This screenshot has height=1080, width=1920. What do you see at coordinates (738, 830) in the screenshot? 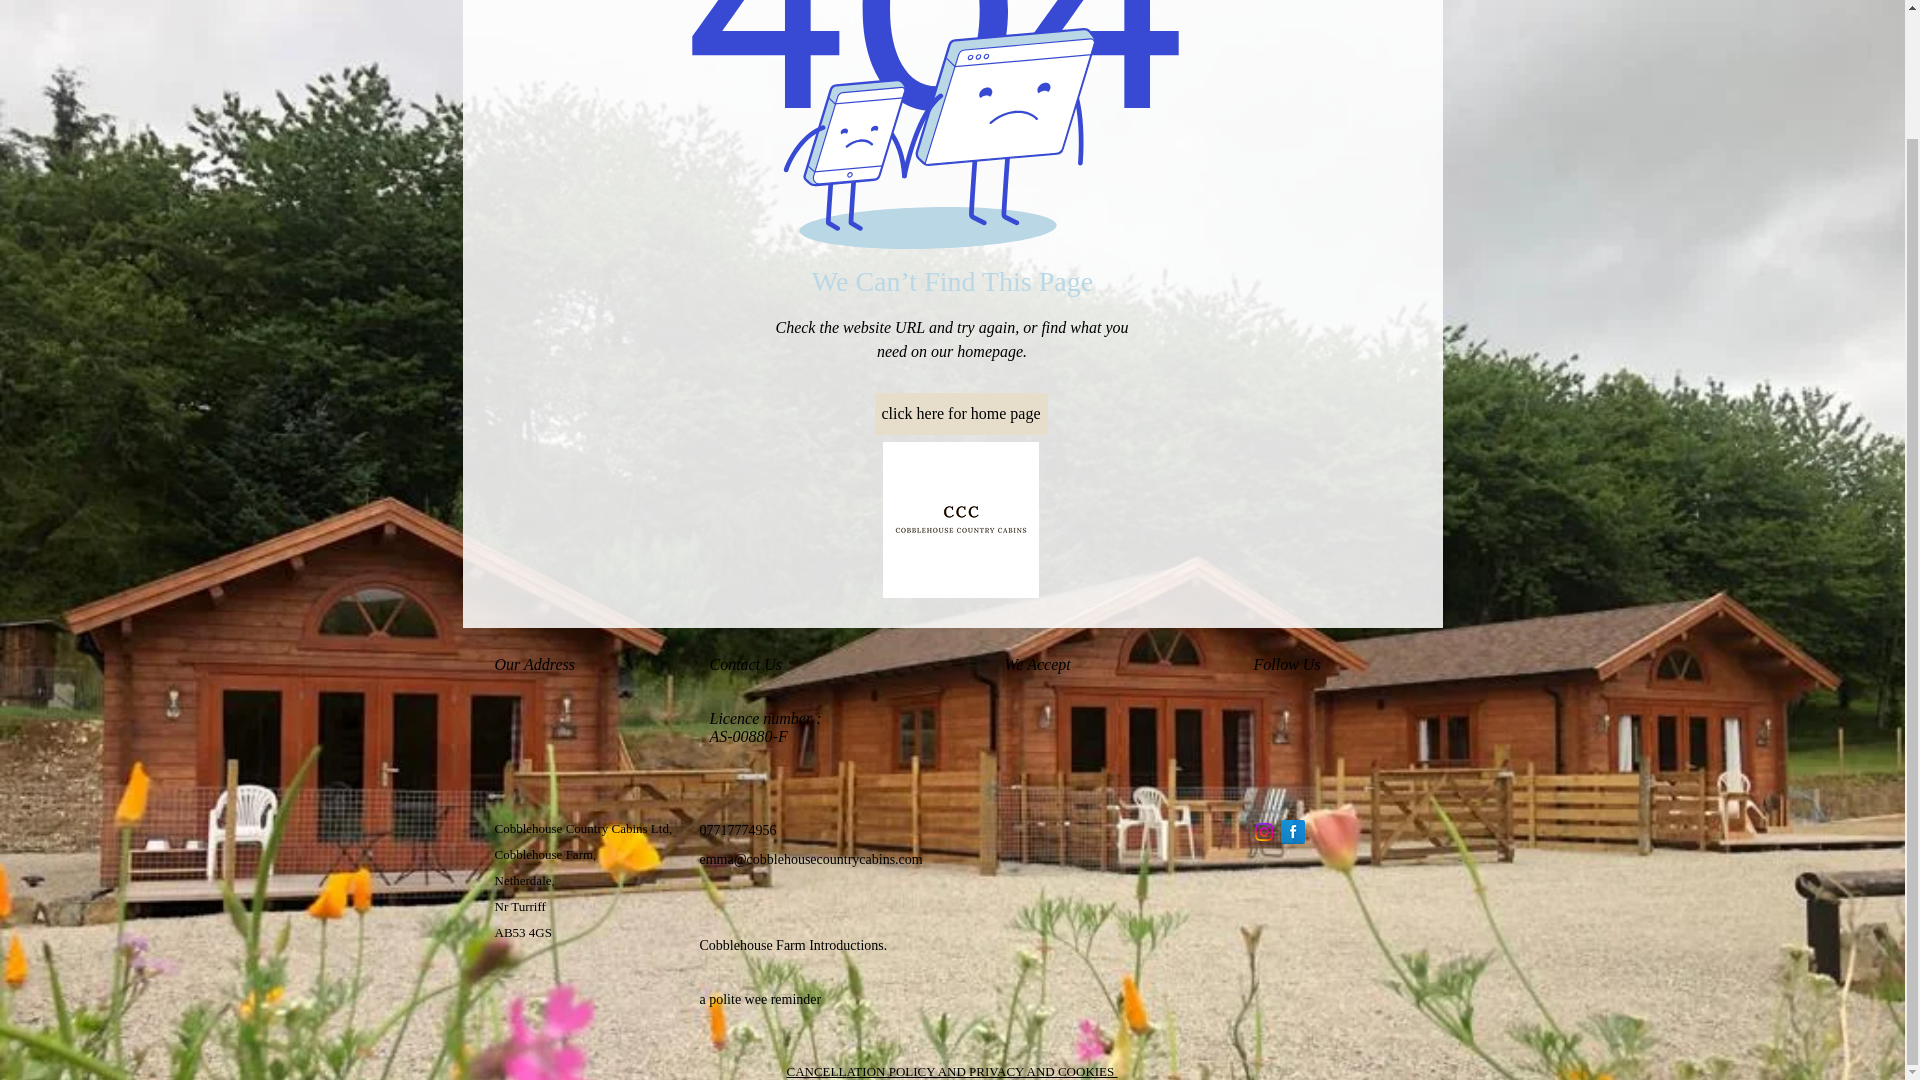
I see `07717774956` at bounding box center [738, 830].